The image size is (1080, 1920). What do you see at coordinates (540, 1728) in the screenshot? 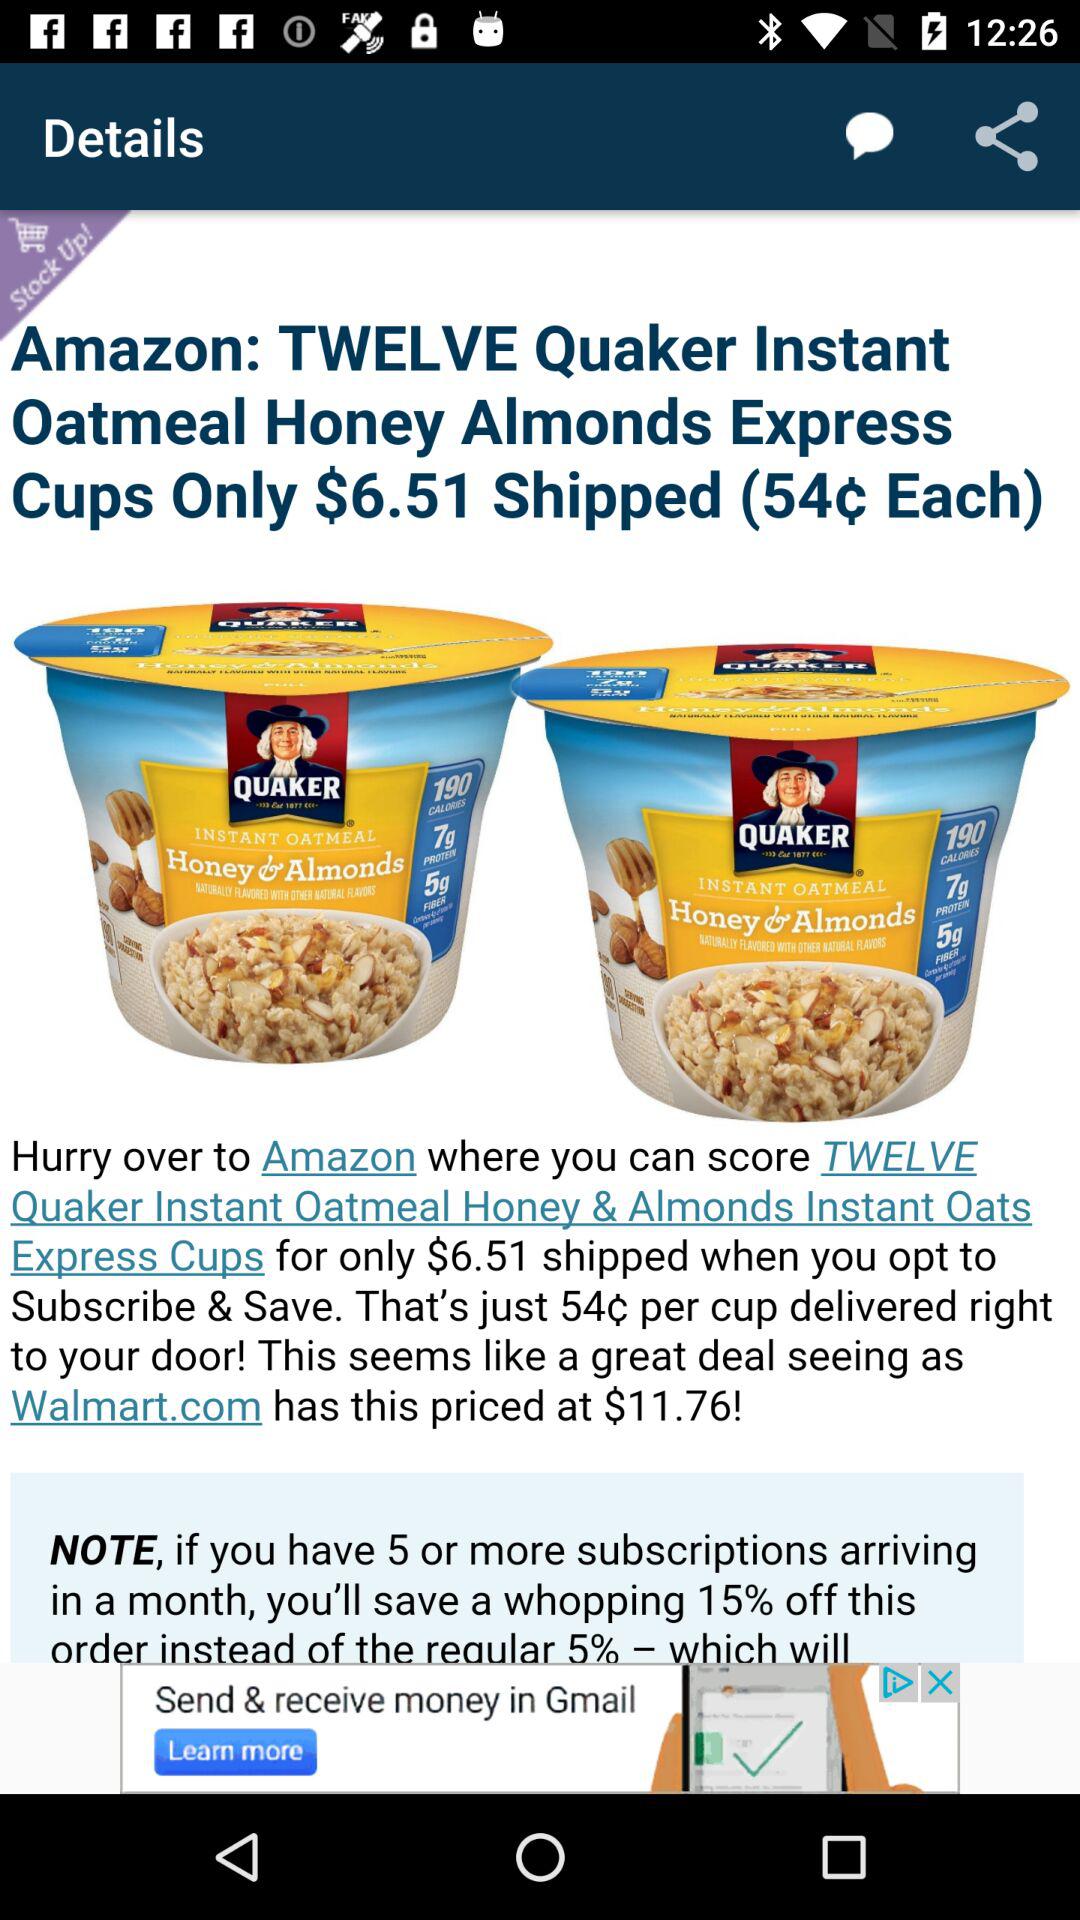
I see `advertisement click` at bounding box center [540, 1728].